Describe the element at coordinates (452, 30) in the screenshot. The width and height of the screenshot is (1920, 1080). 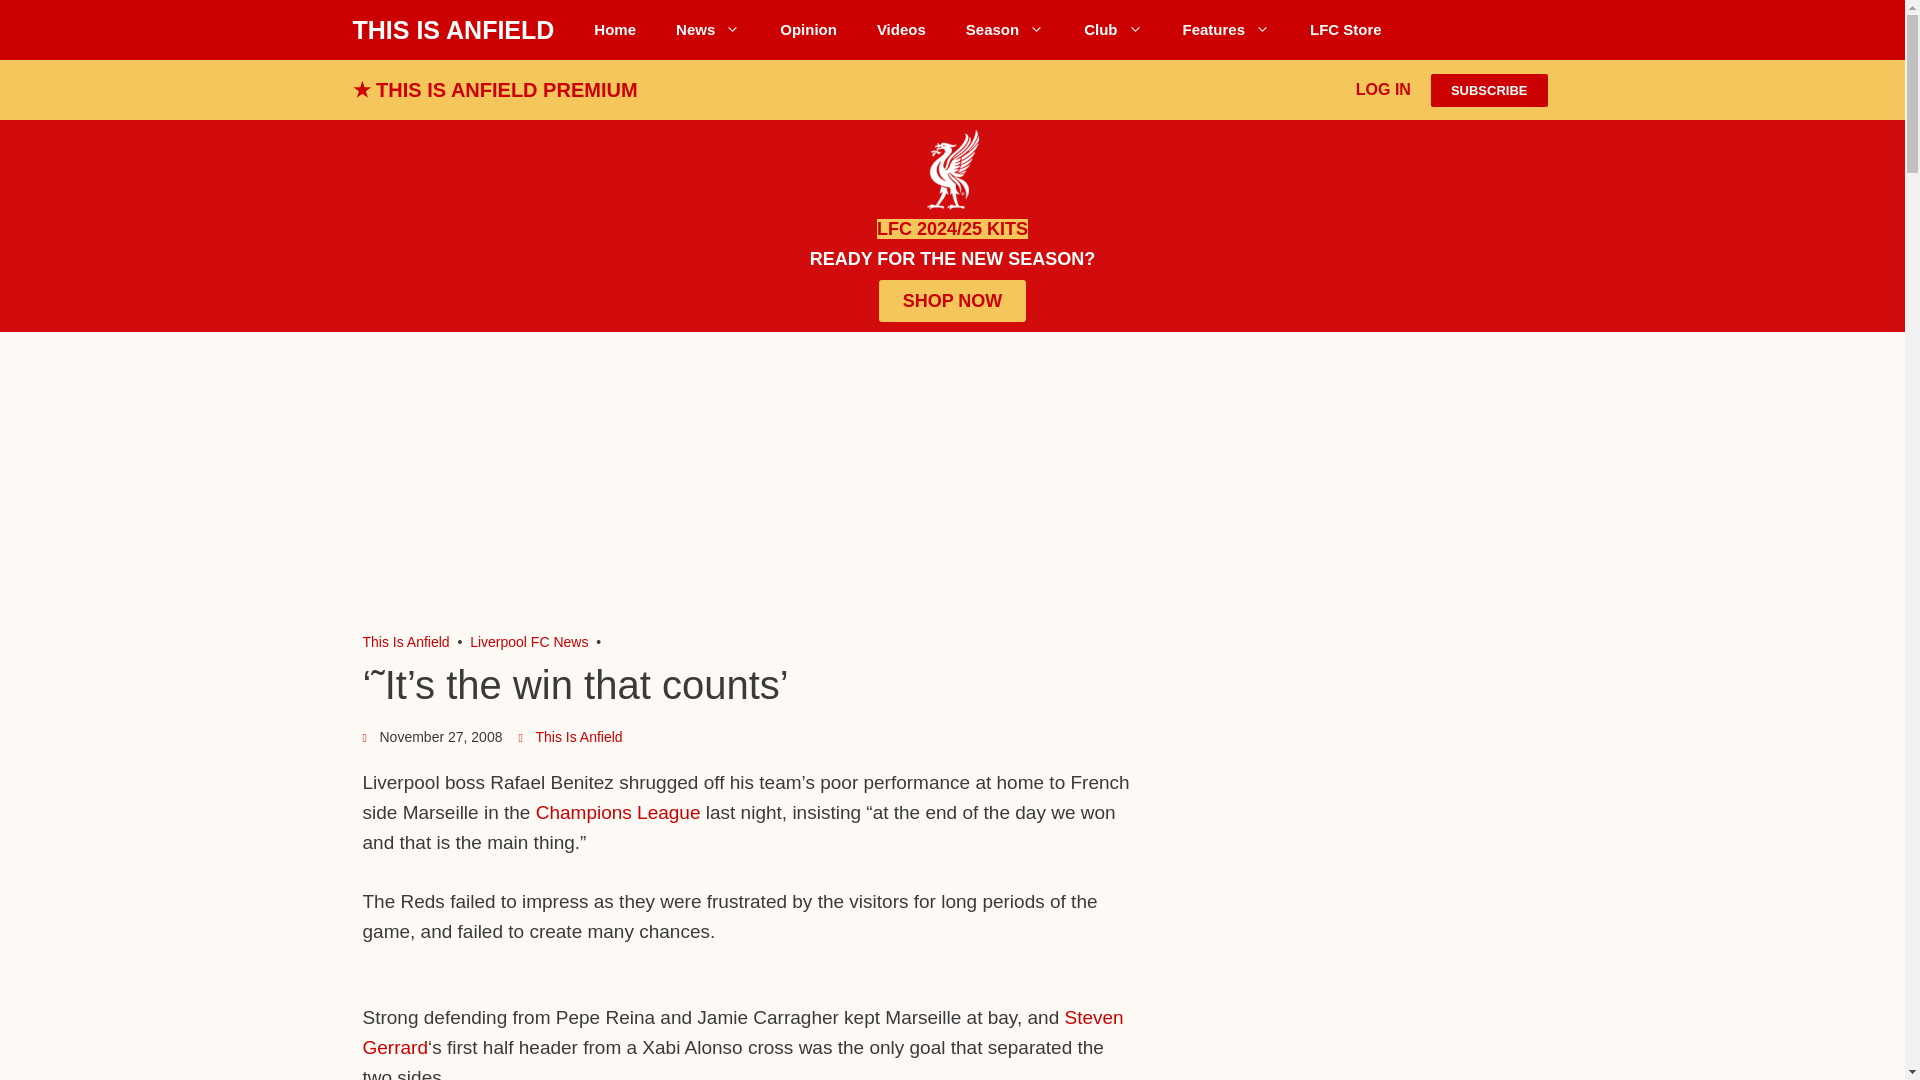
I see `THIS IS ANFIELD` at that location.